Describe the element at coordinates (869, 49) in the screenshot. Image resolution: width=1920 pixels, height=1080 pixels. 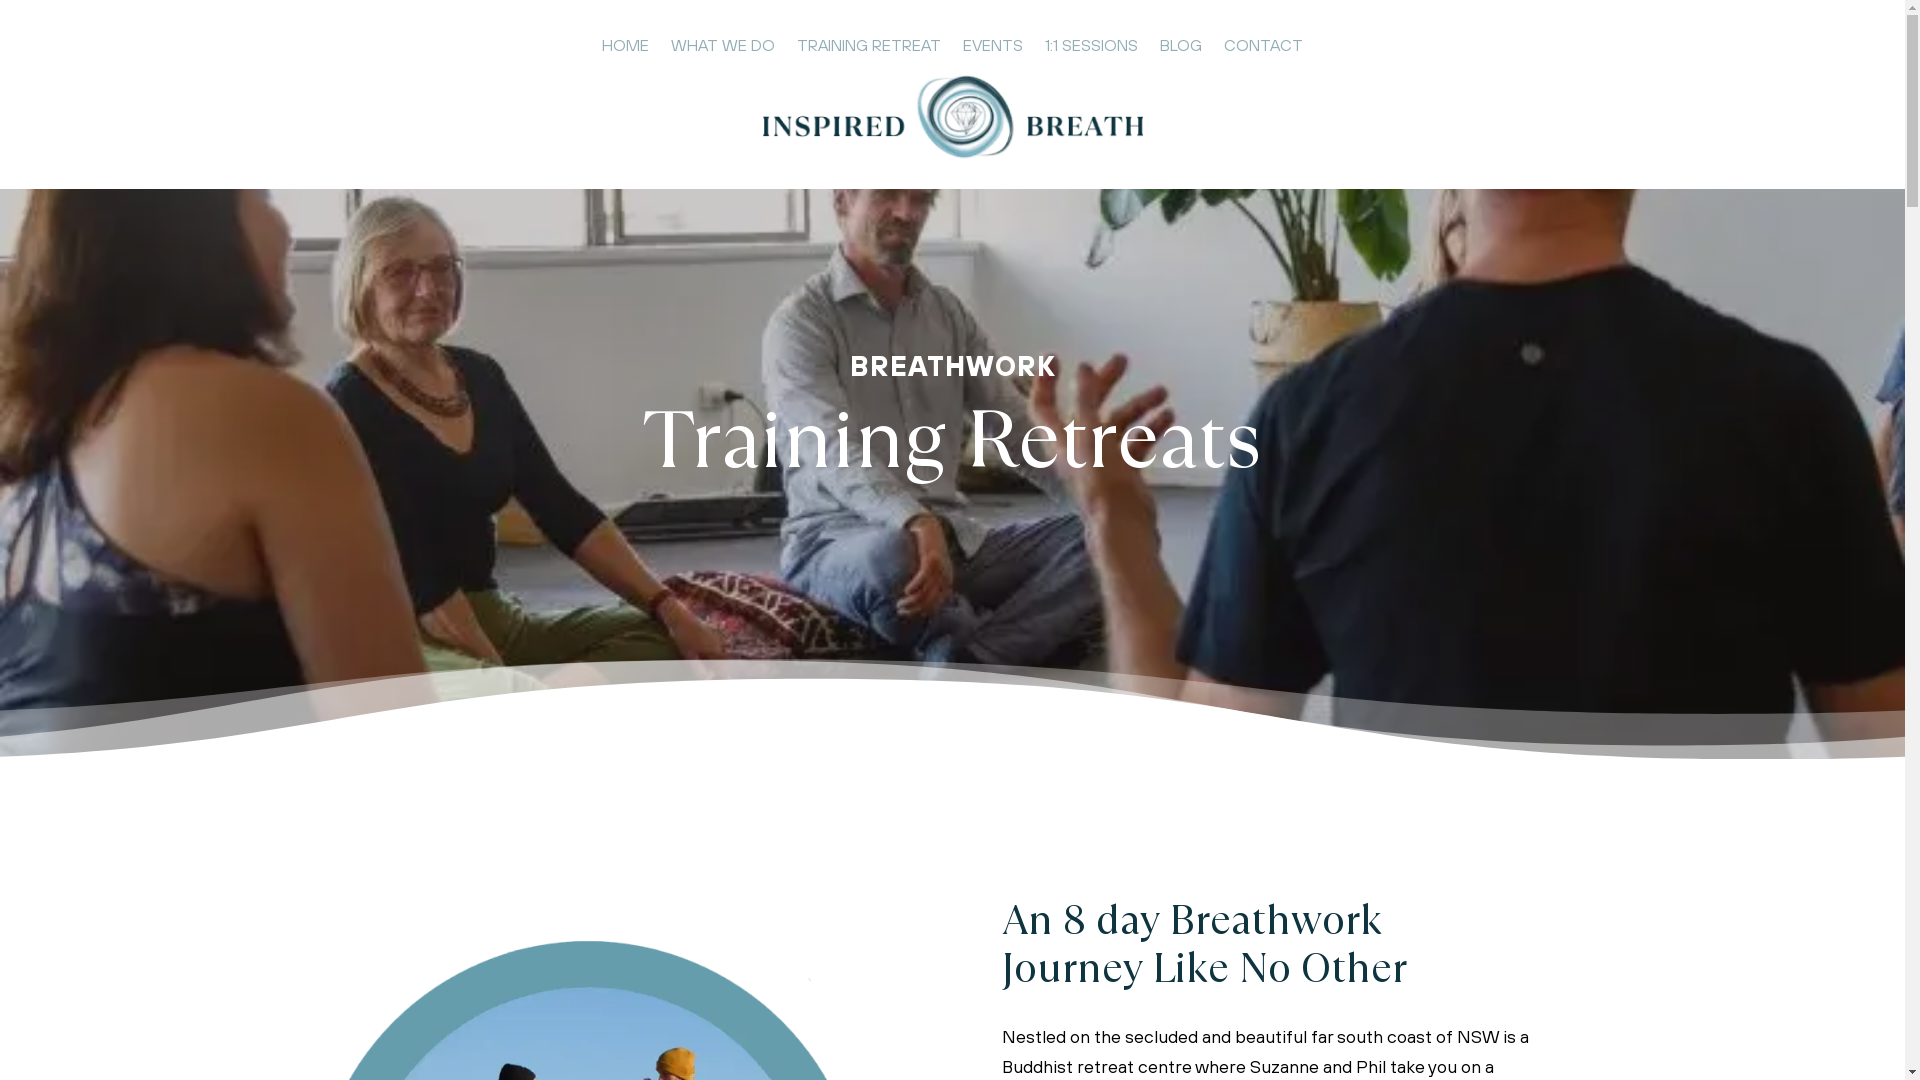
I see `TRAINING RETREAT` at that location.